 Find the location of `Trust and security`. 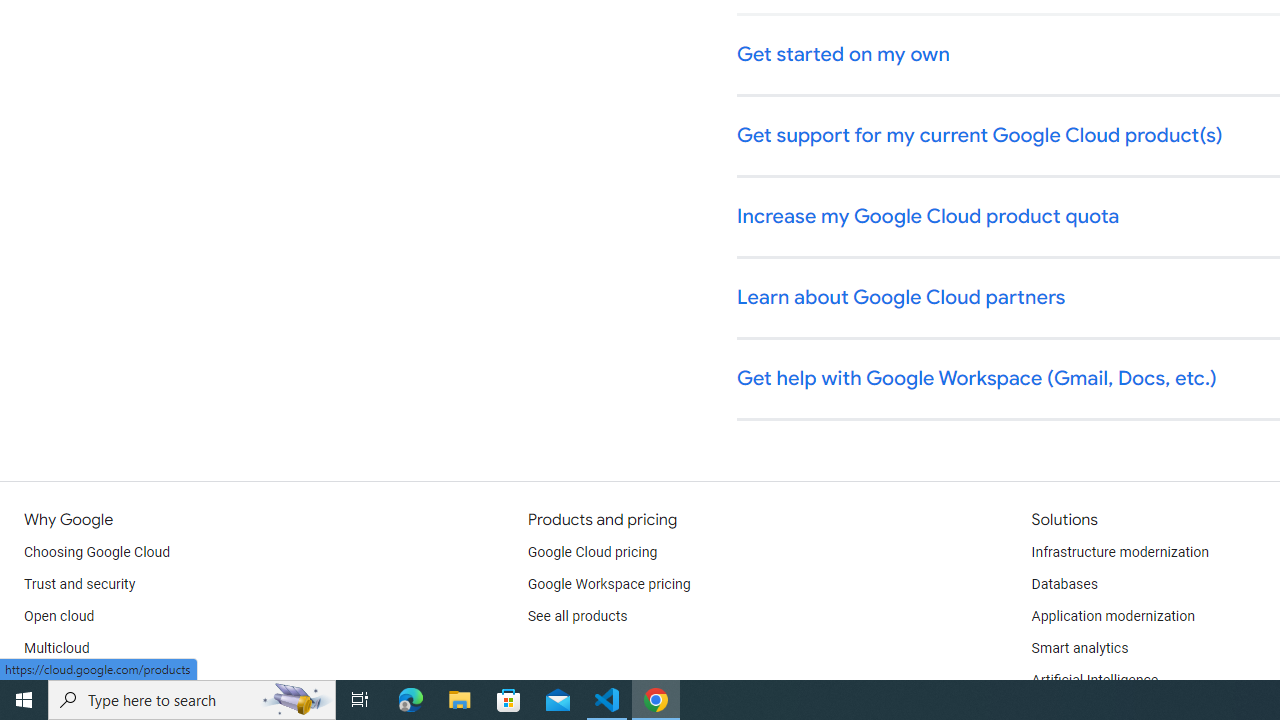

Trust and security is located at coordinates (80, 584).